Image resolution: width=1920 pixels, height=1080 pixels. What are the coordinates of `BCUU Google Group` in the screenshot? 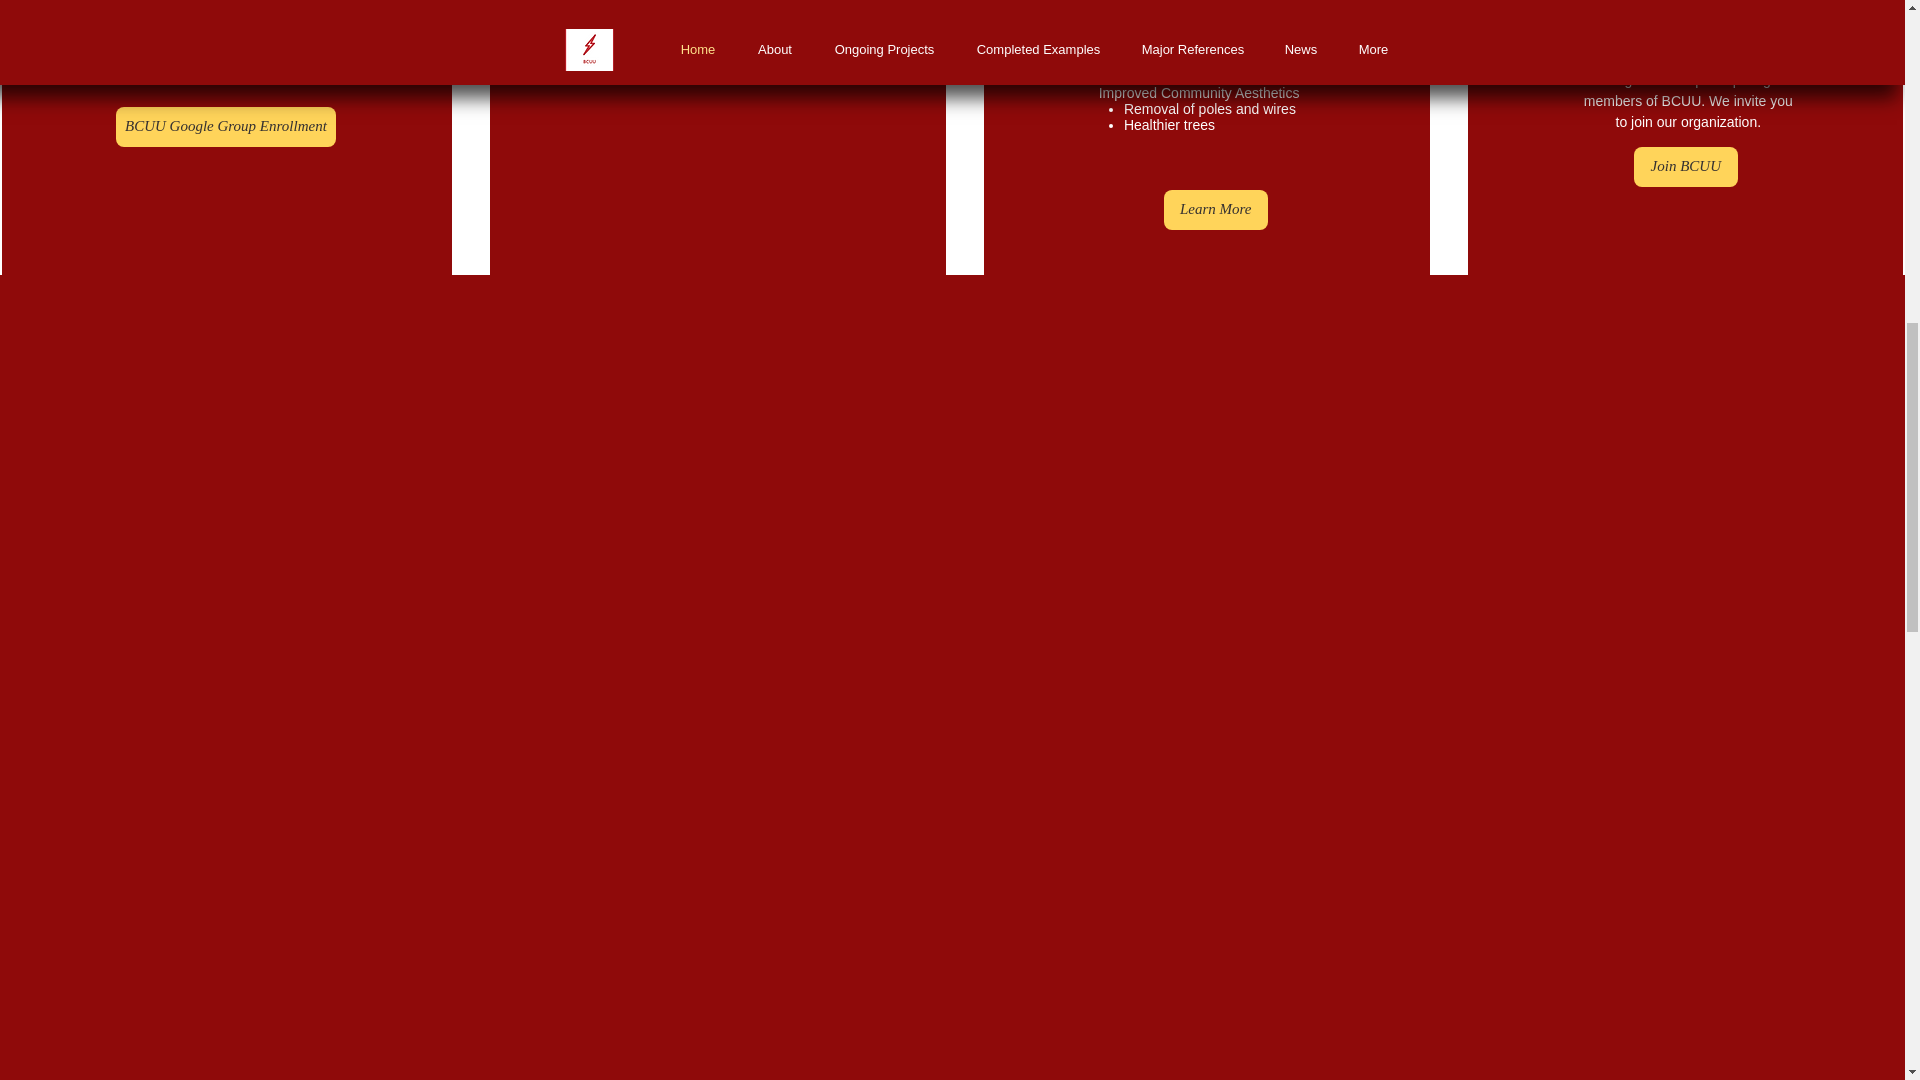 It's located at (220, 41).